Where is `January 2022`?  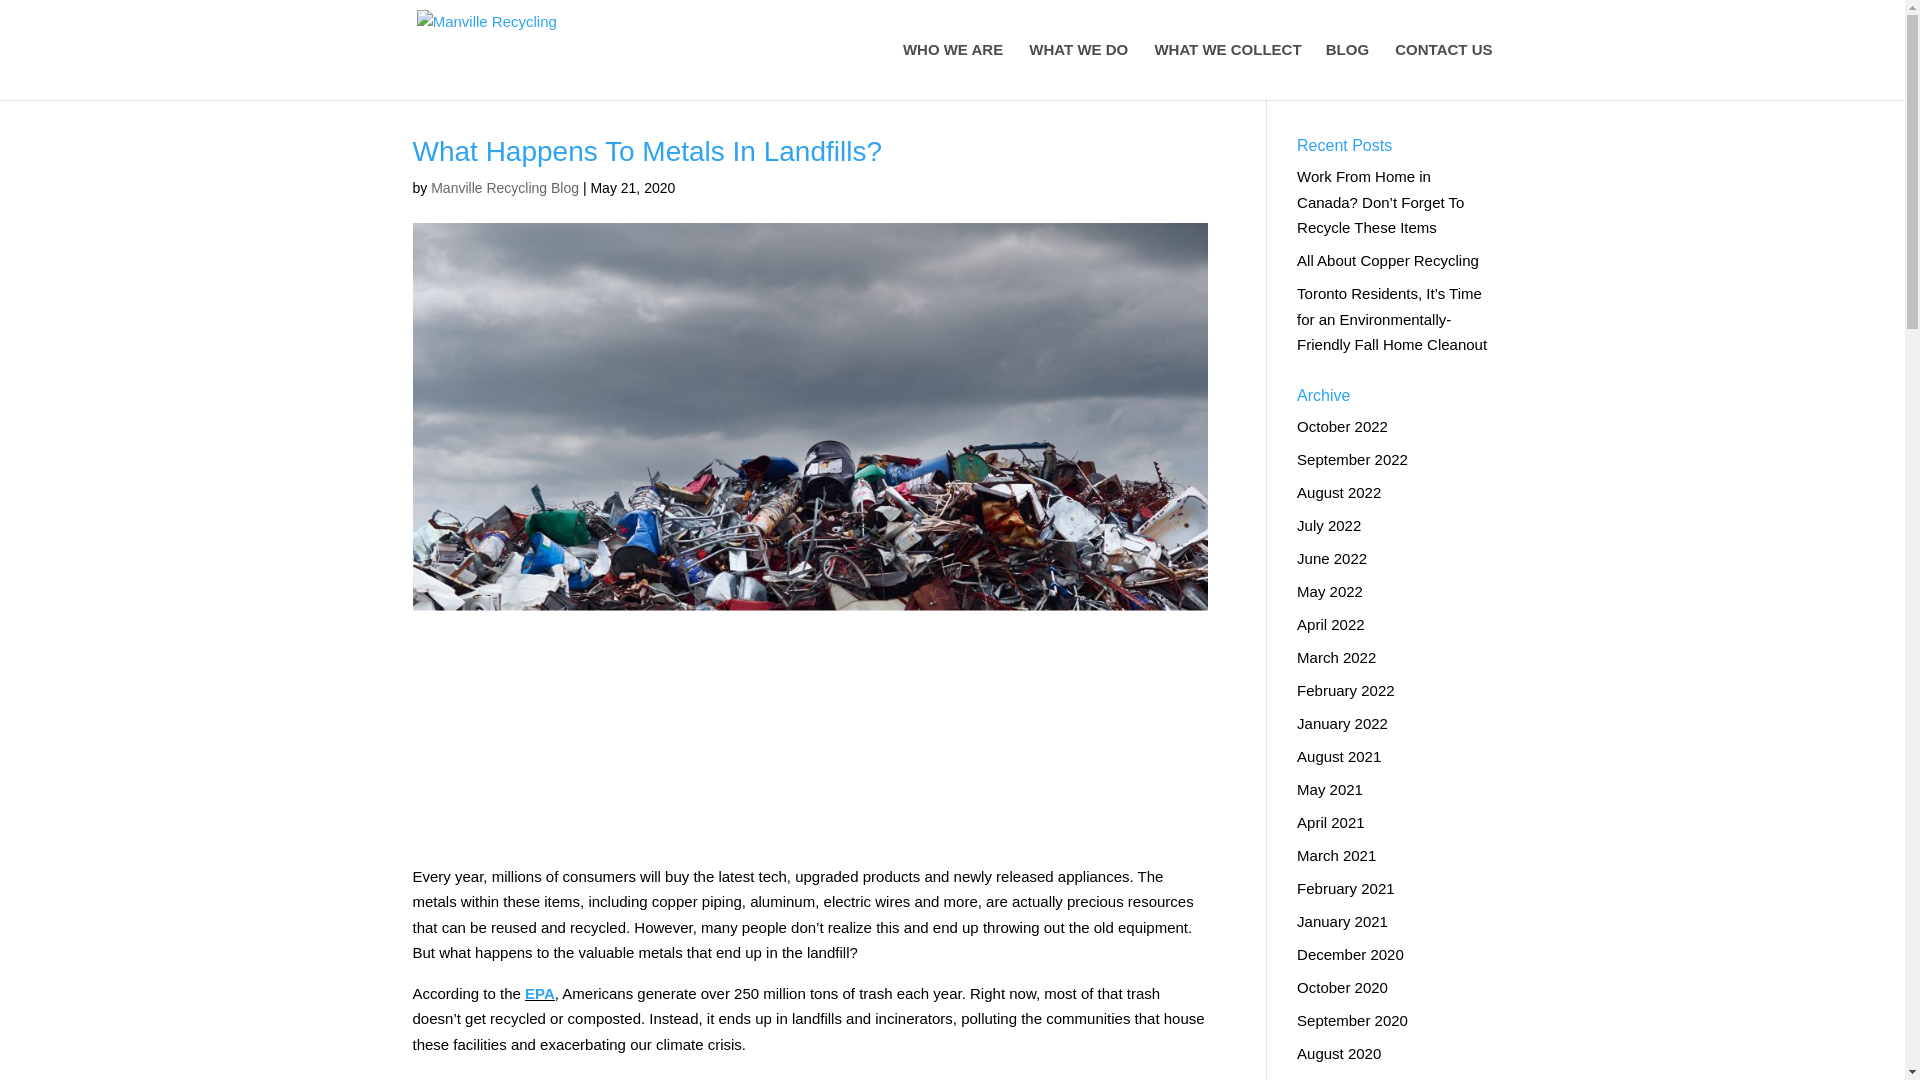 January 2022 is located at coordinates (1342, 722).